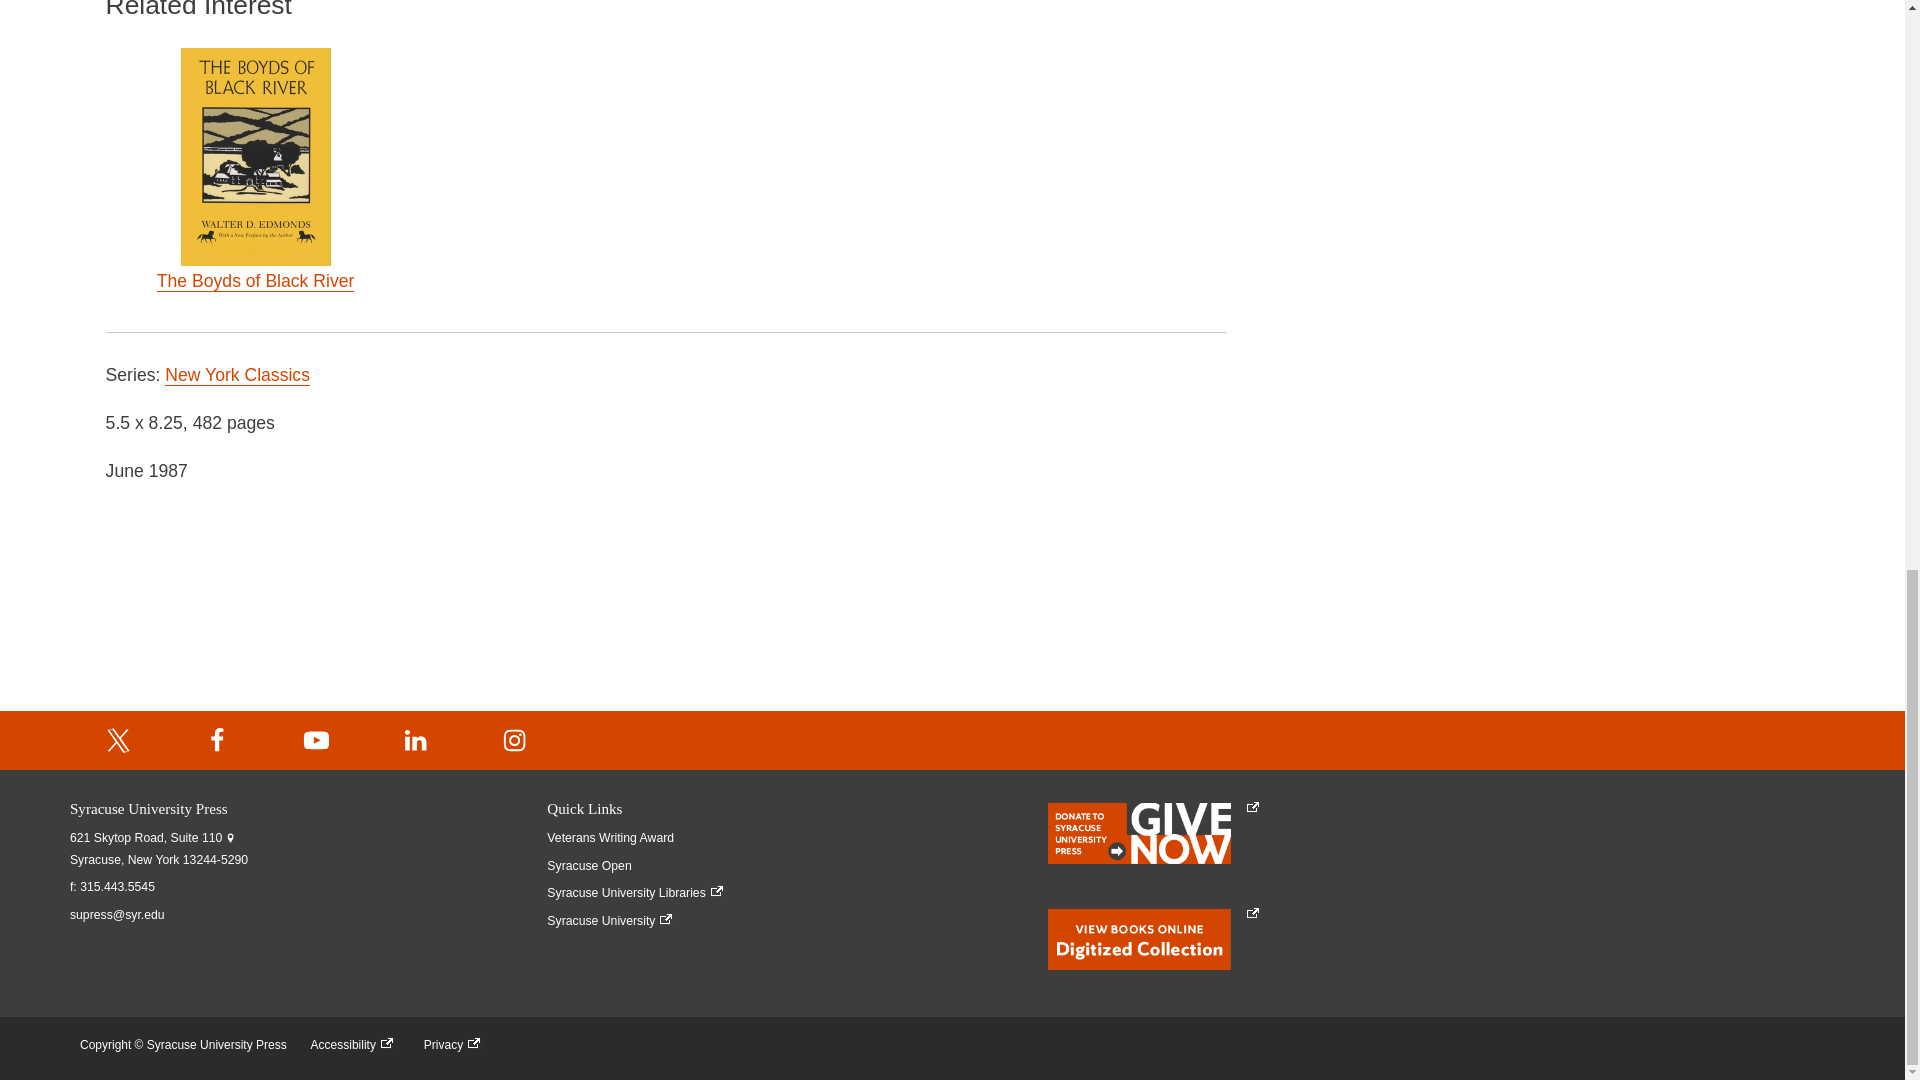 The width and height of the screenshot is (1920, 1080). I want to click on Privacy, so click(456, 1045).